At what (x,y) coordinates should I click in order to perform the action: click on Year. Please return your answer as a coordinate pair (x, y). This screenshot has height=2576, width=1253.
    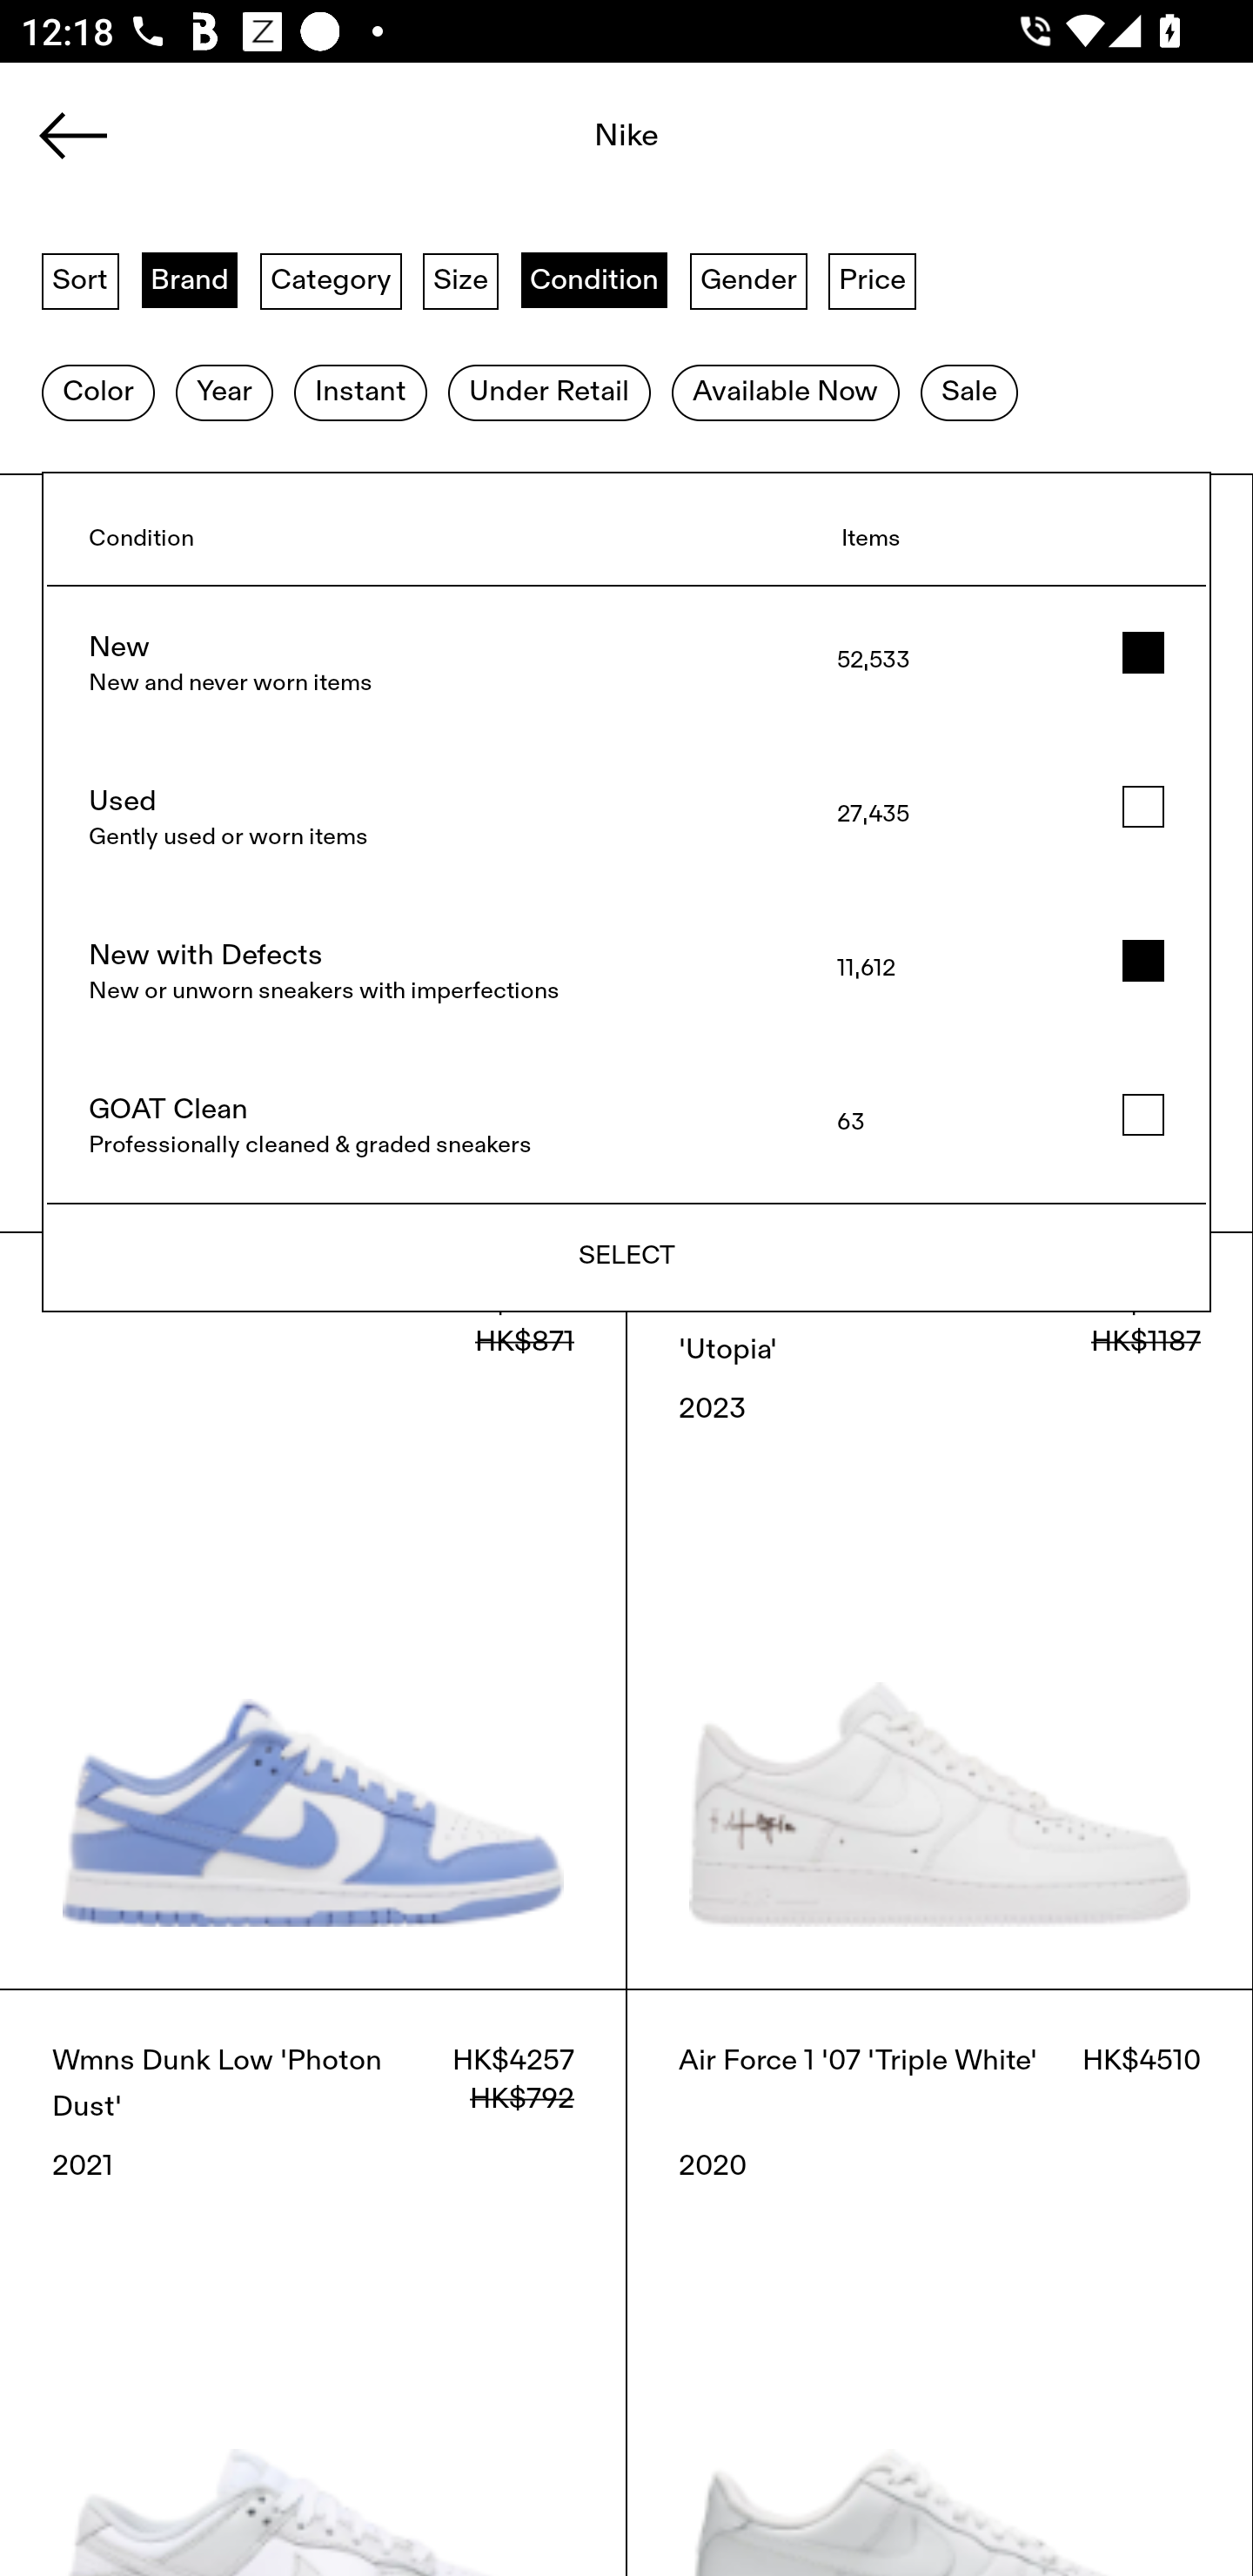
    Looking at the image, I should click on (224, 392).